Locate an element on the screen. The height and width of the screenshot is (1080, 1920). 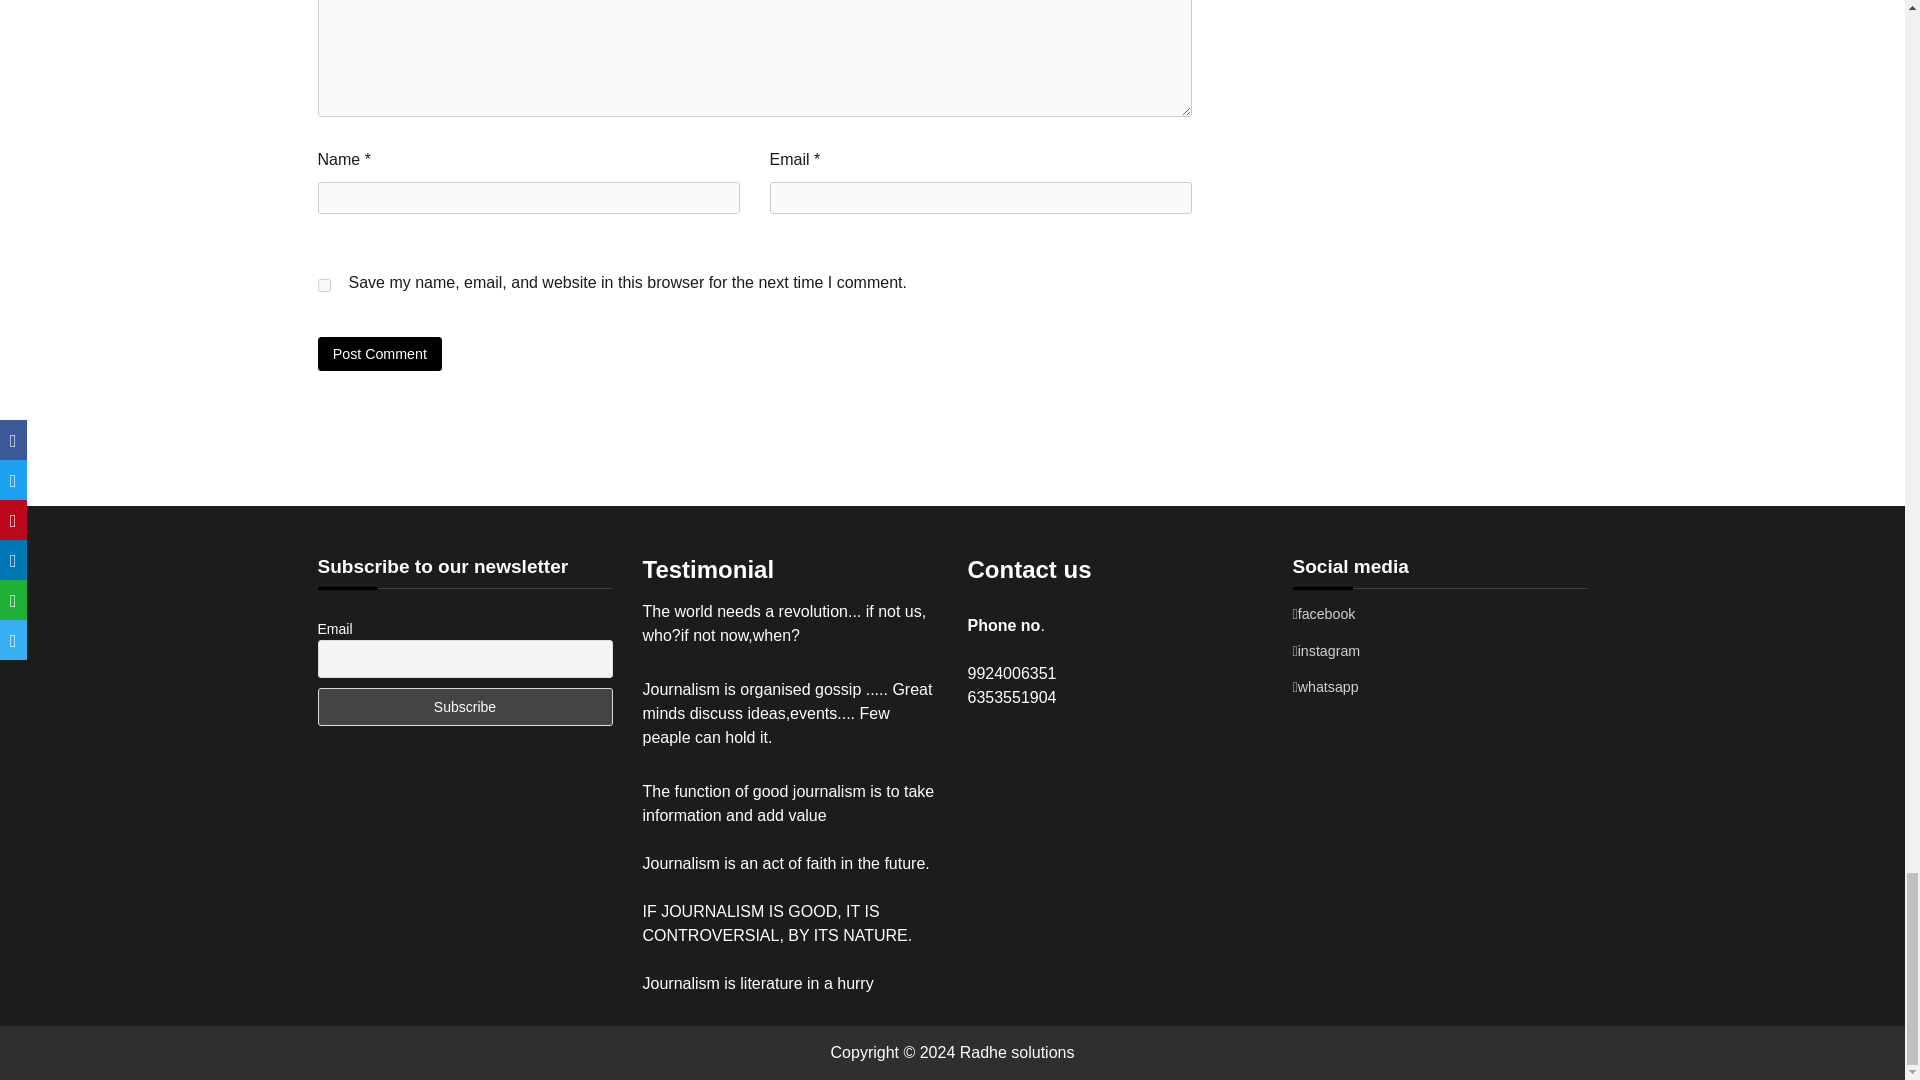
yes is located at coordinates (324, 284).